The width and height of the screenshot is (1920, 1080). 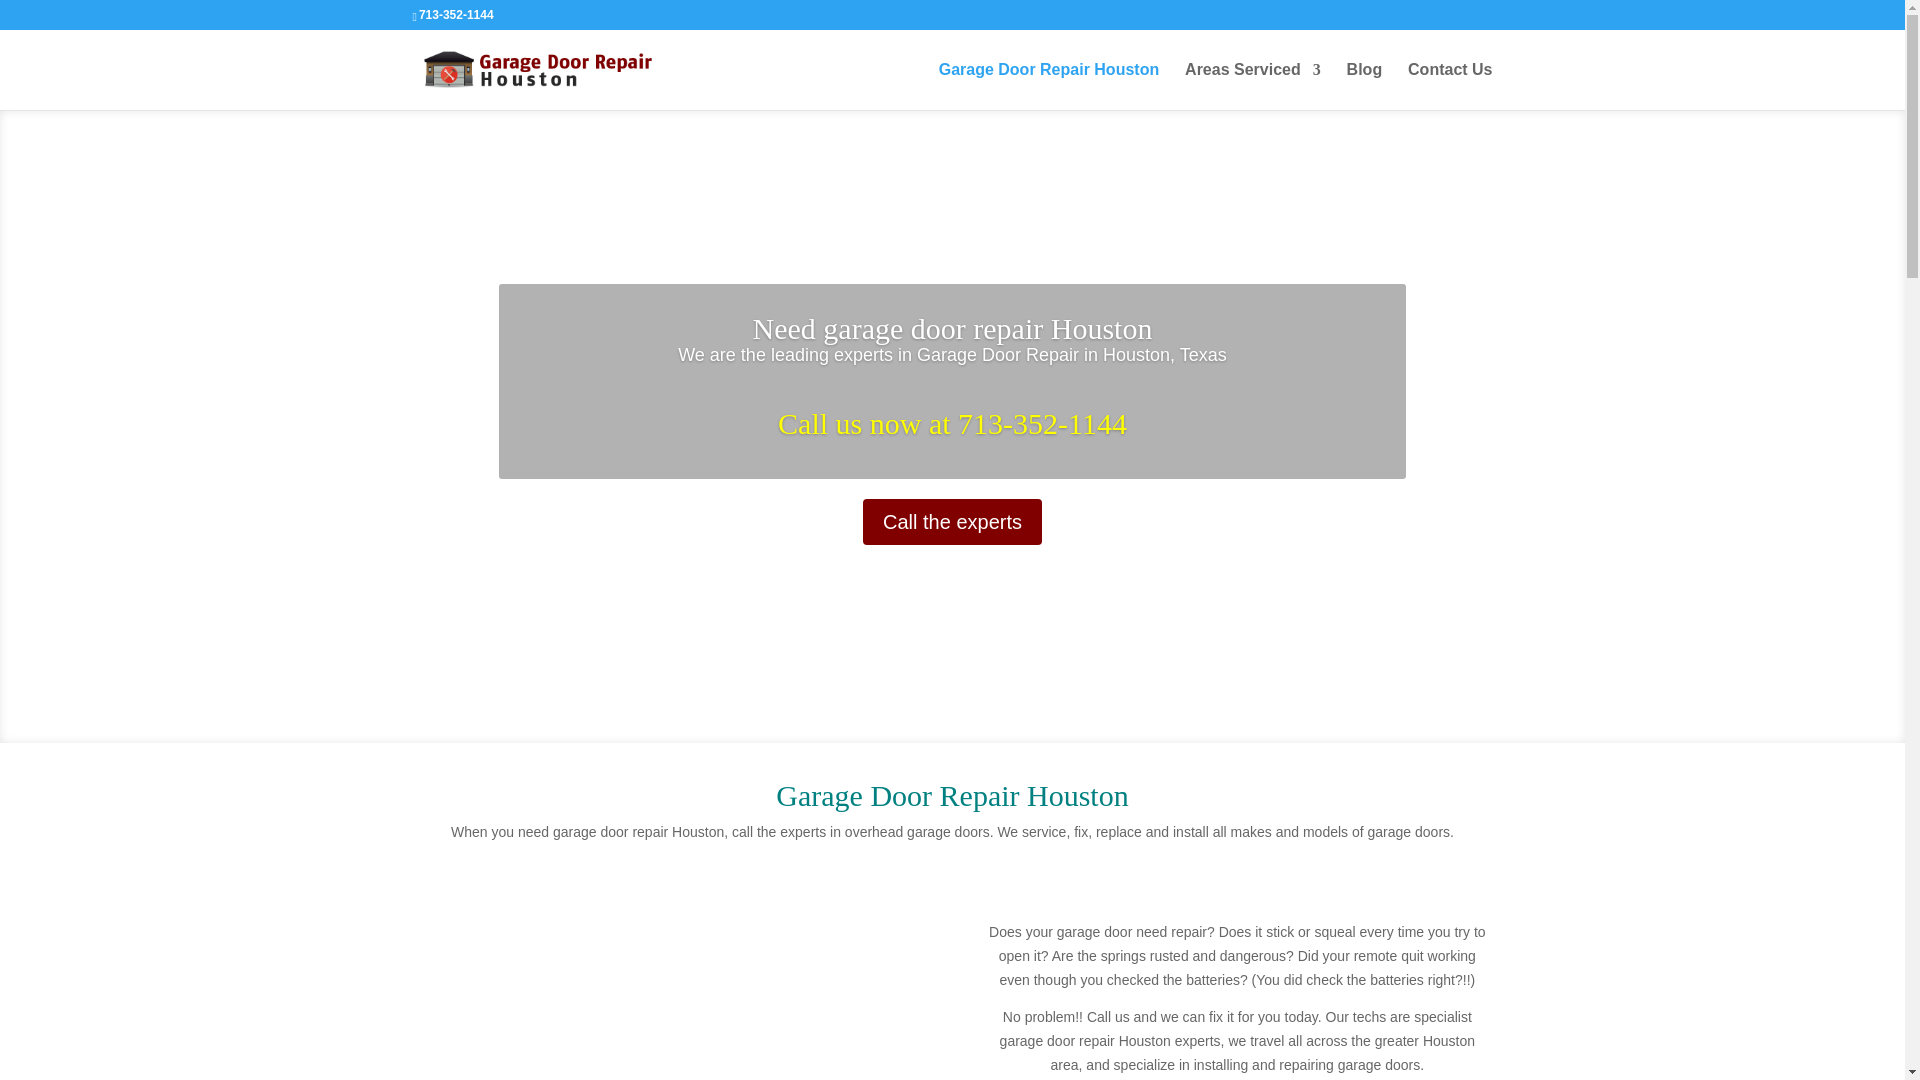 What do you see at coordinates (1048, 86) in the screenshot?
I see `Garage Door Repair Houston` at bounding box center [1048, 86].